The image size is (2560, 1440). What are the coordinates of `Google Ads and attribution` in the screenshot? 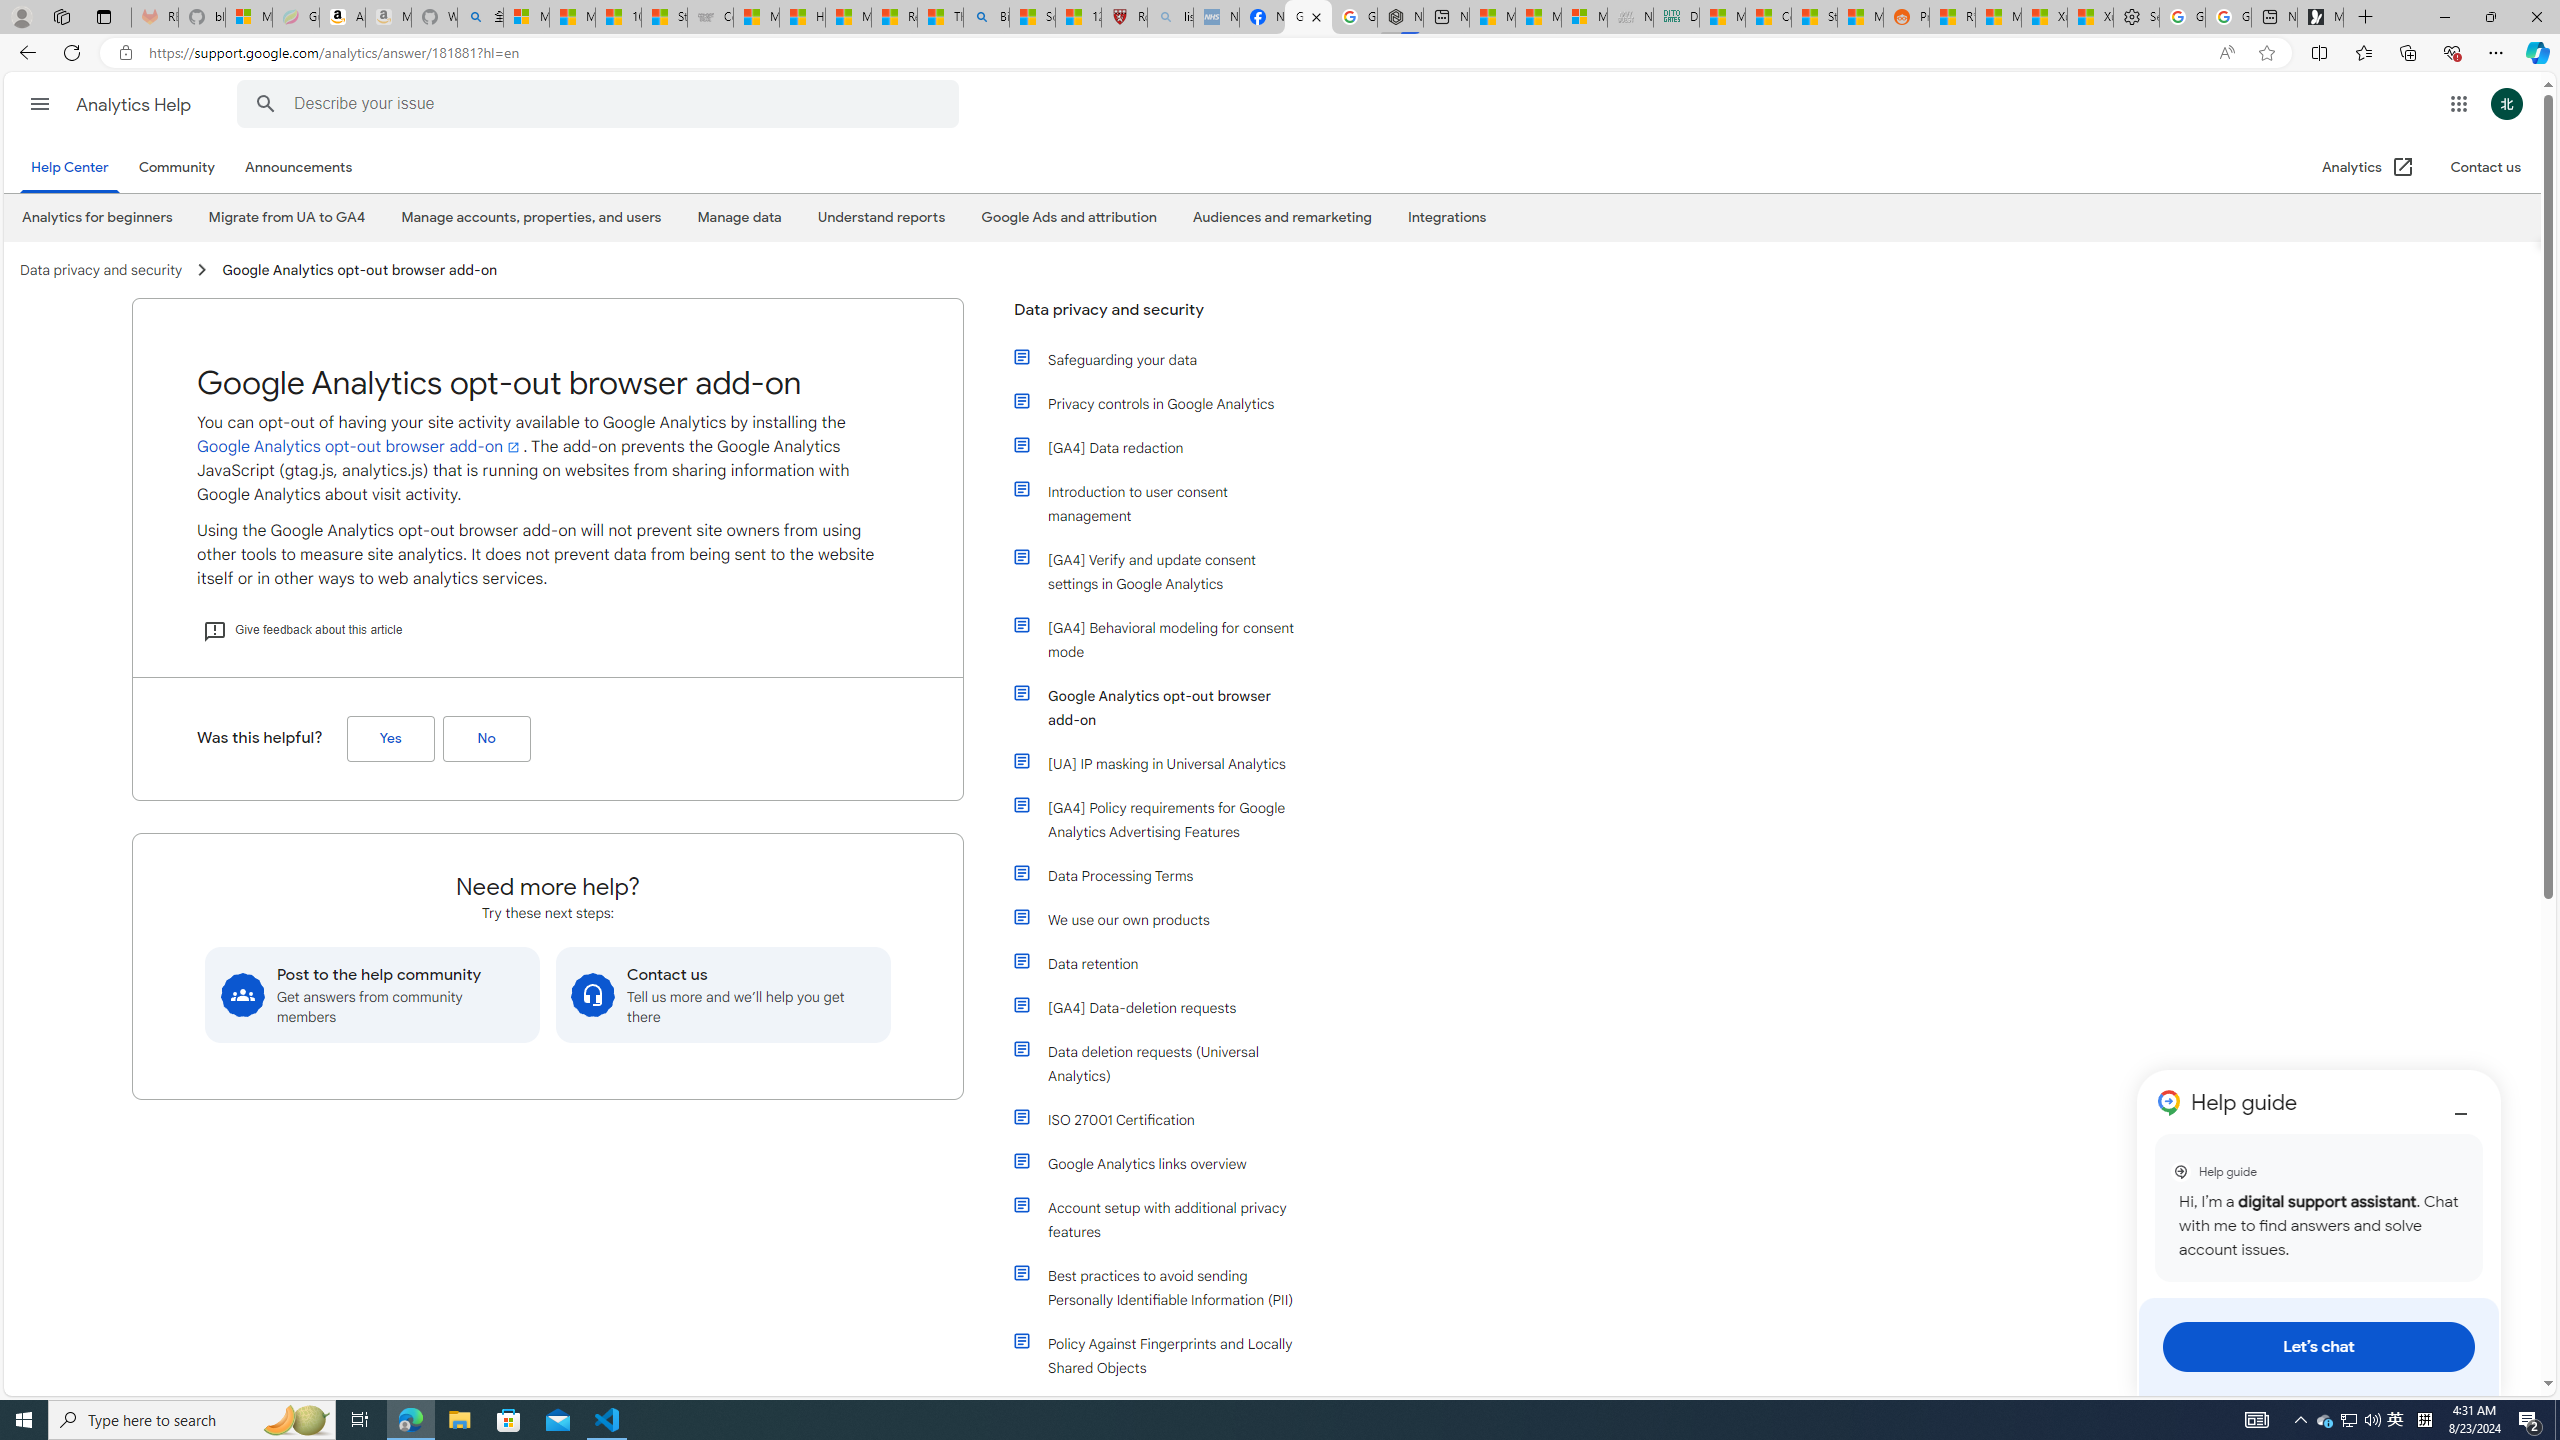 It's located at (1068, 218).